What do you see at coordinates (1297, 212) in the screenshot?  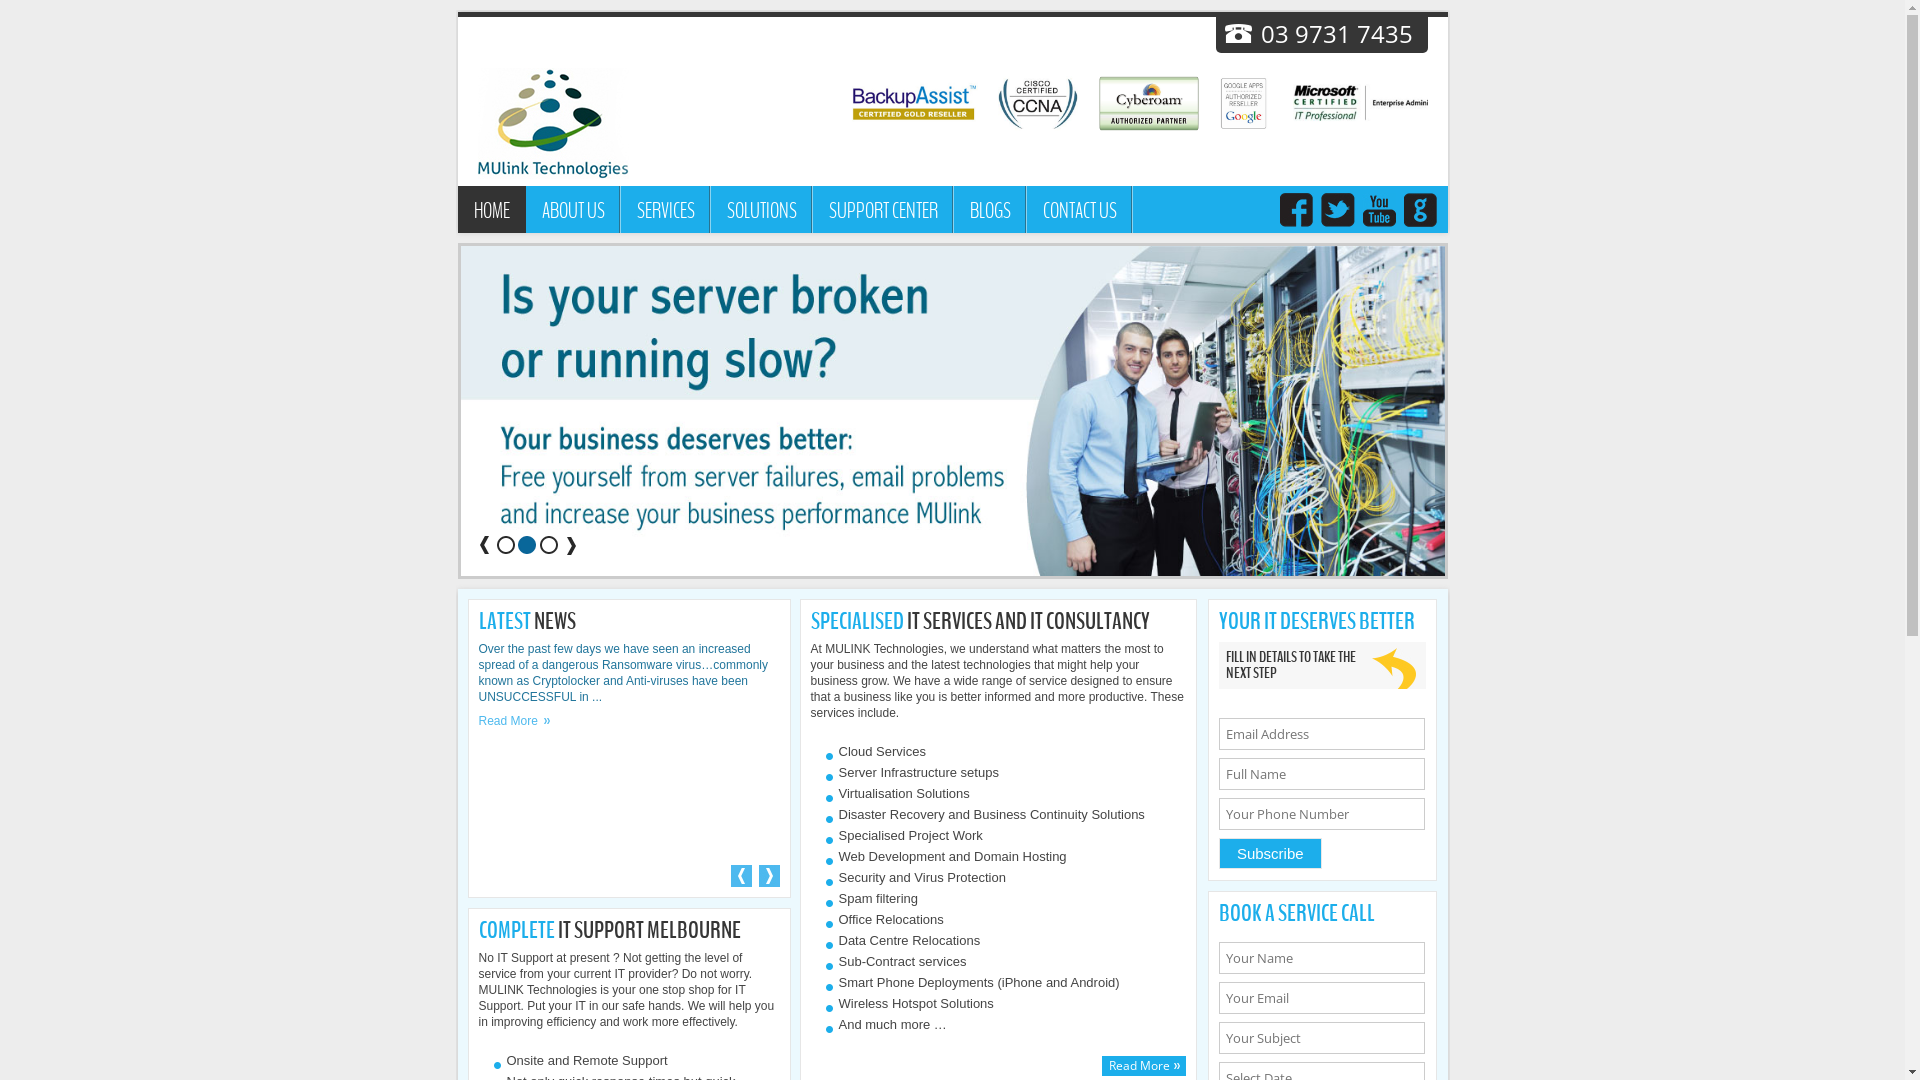 I see `Facebook` at bounding box center [1297, 212].